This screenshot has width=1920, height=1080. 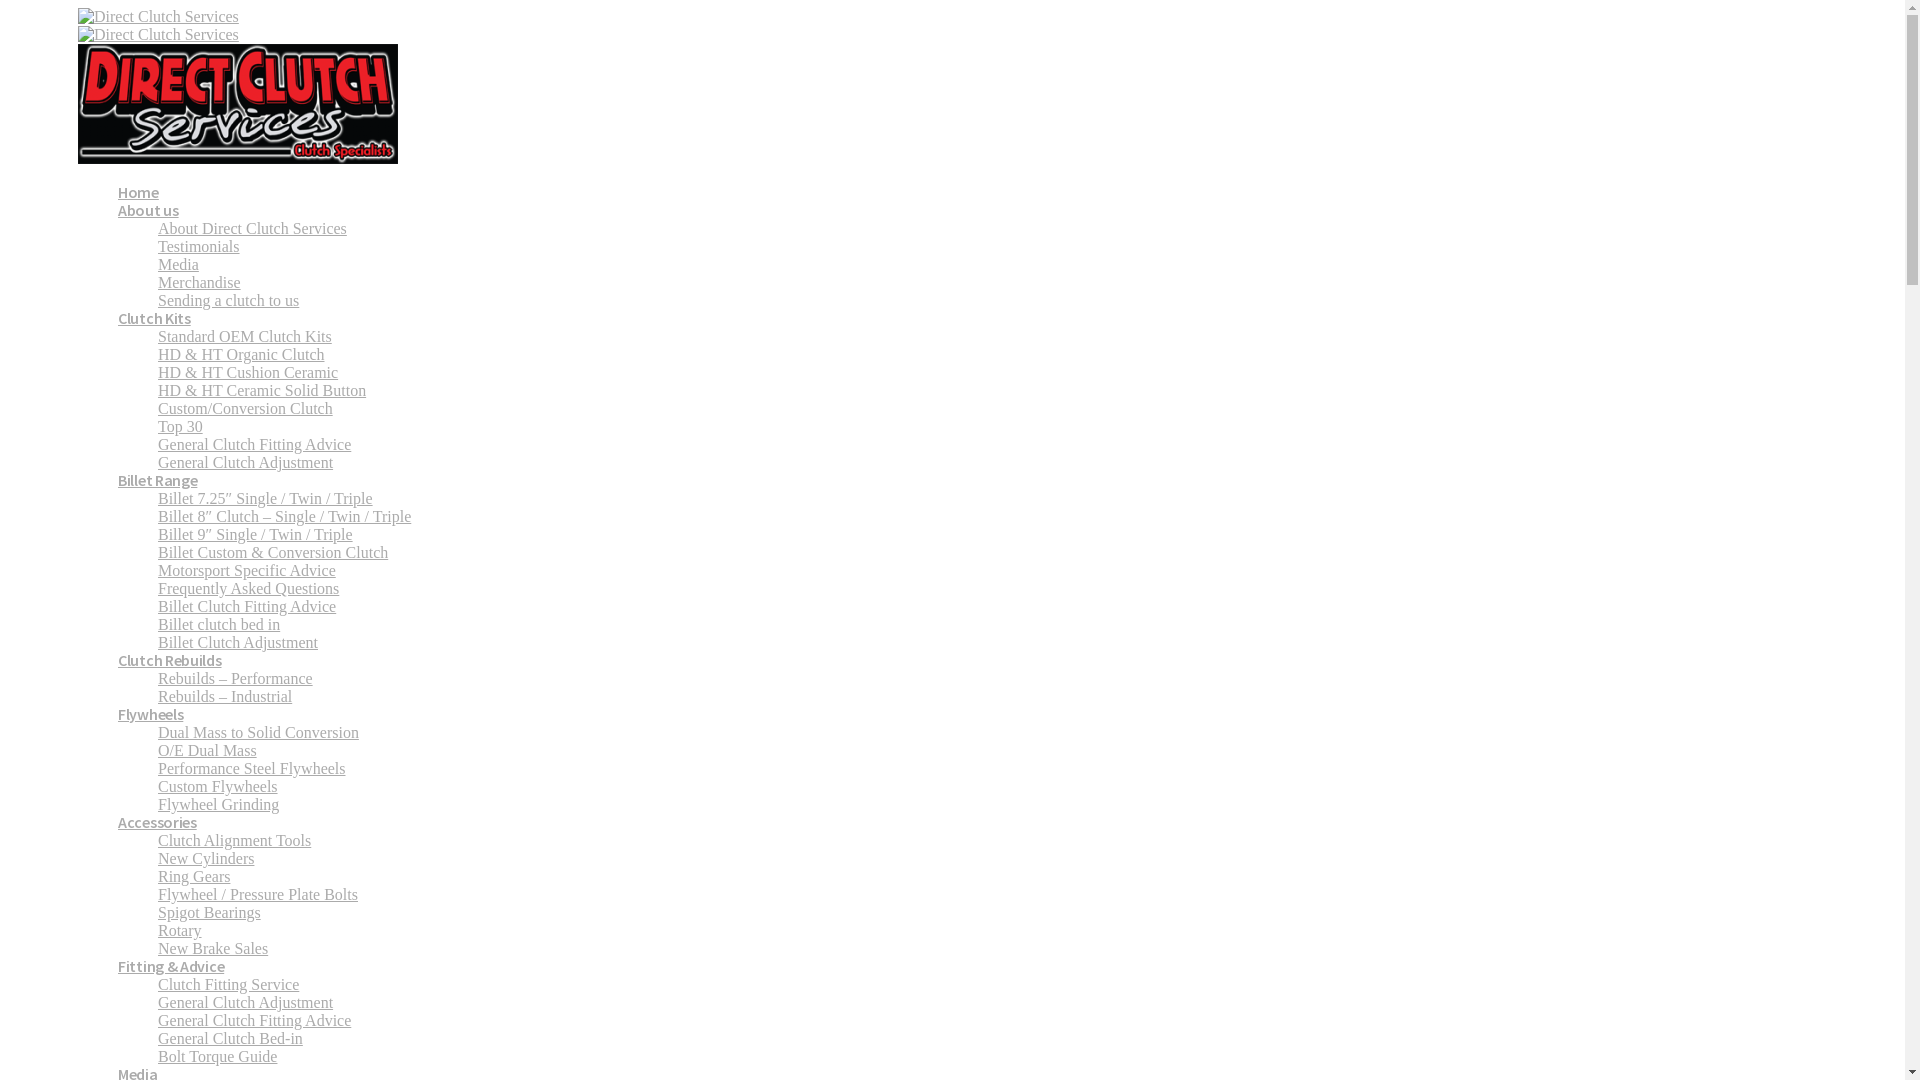 What do you see at coordinates (208, 750) in the screenshot?
I see `O/E Dual Mass` at bounding box center [208, 750].